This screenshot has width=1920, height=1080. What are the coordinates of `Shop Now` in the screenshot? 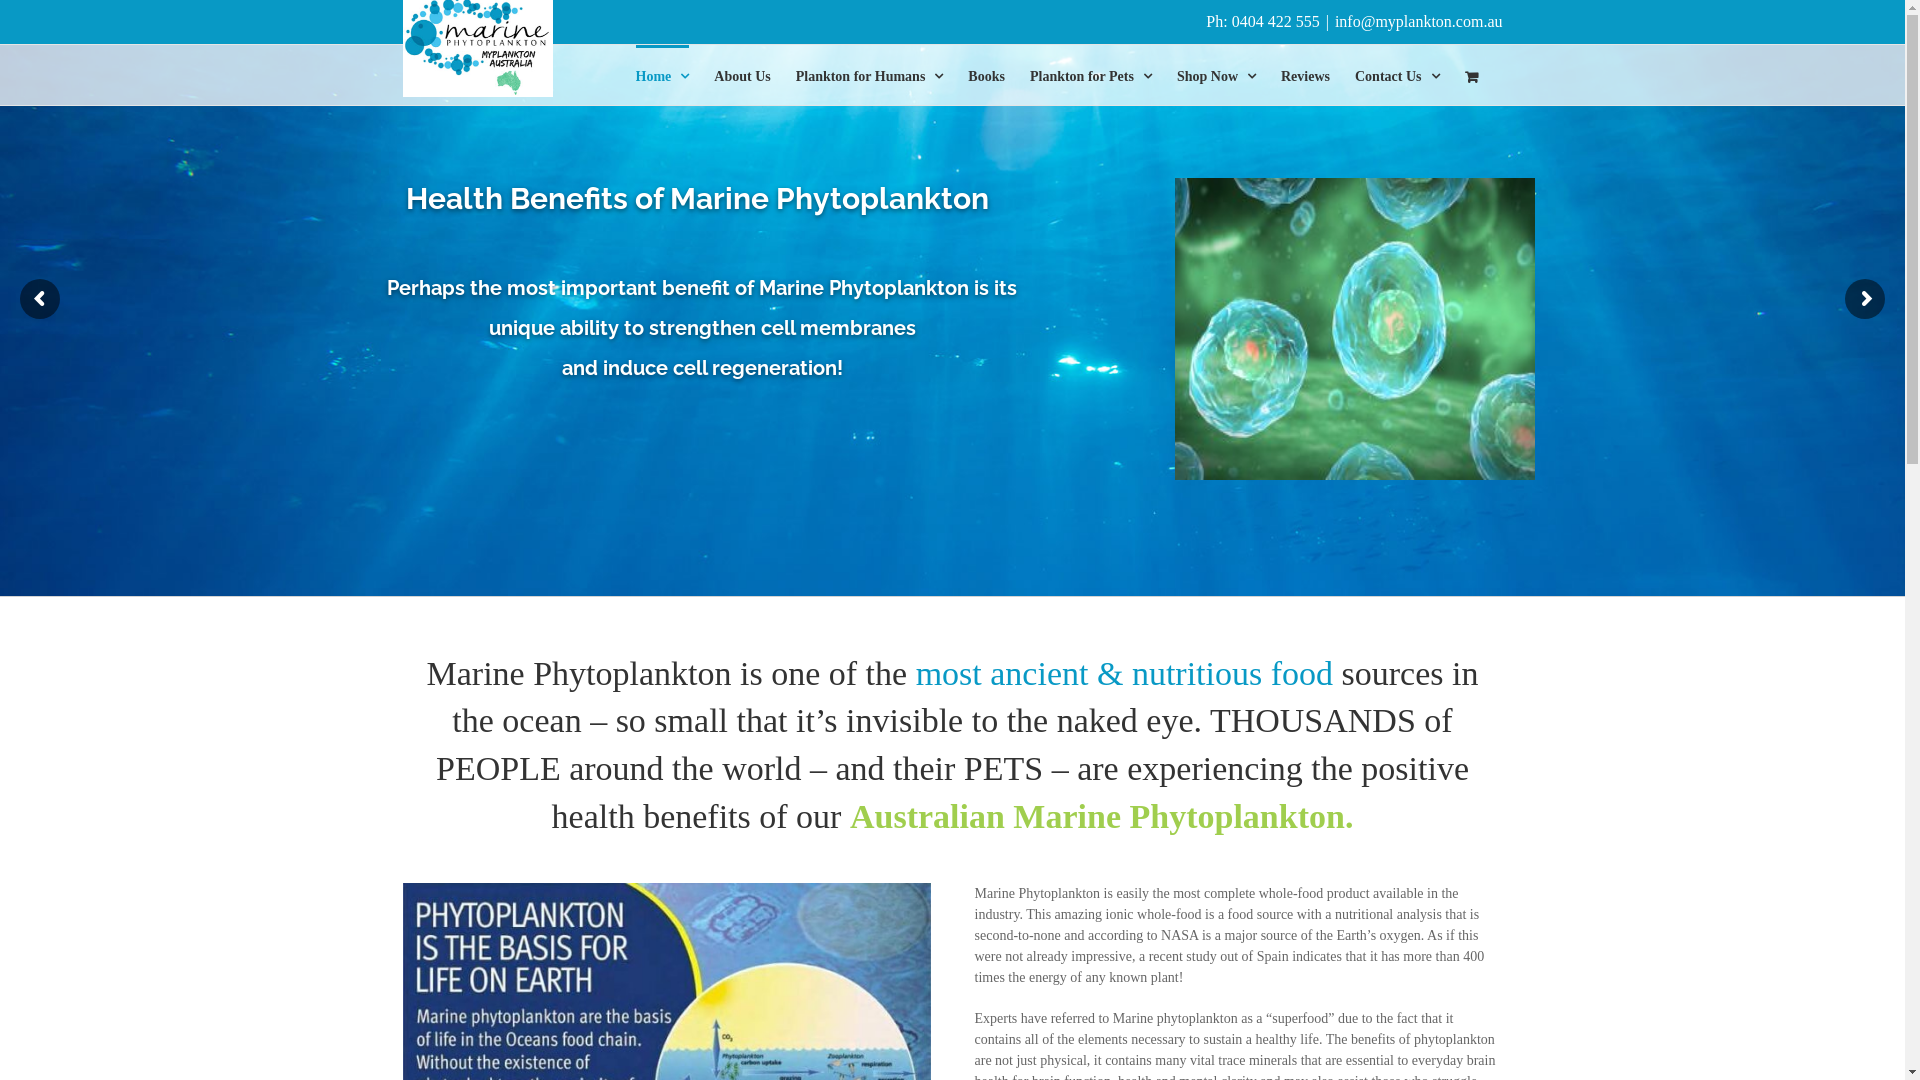 It's located at (1216, 75).